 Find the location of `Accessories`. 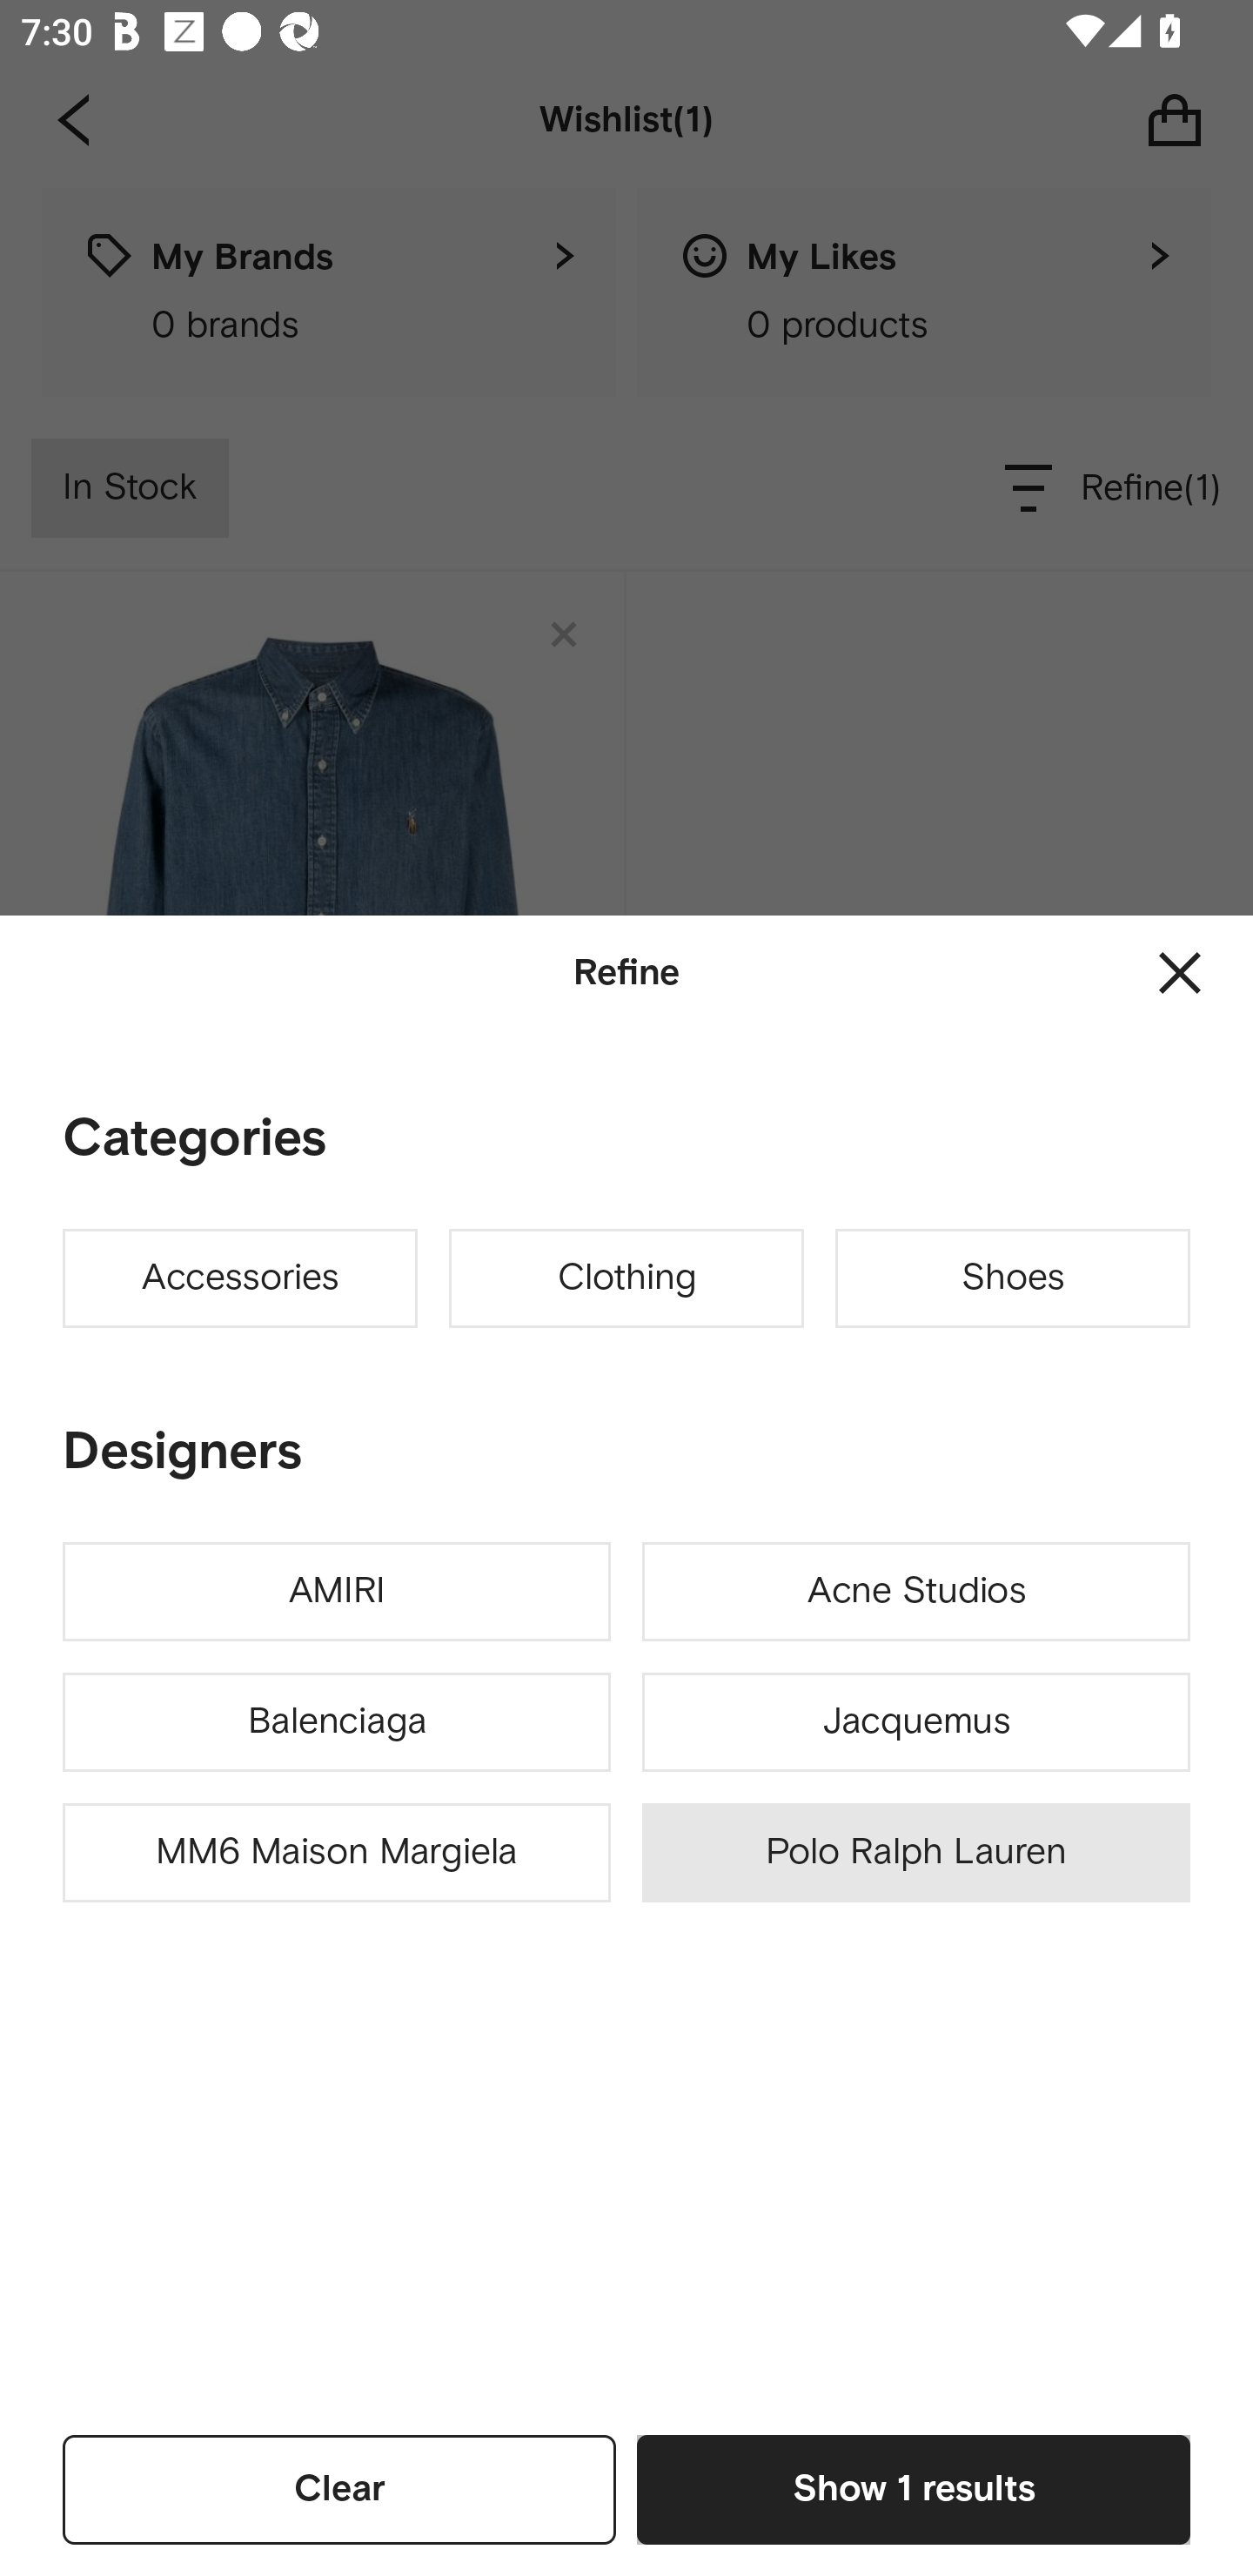

Accessories is located at coordinates (240, 1278).